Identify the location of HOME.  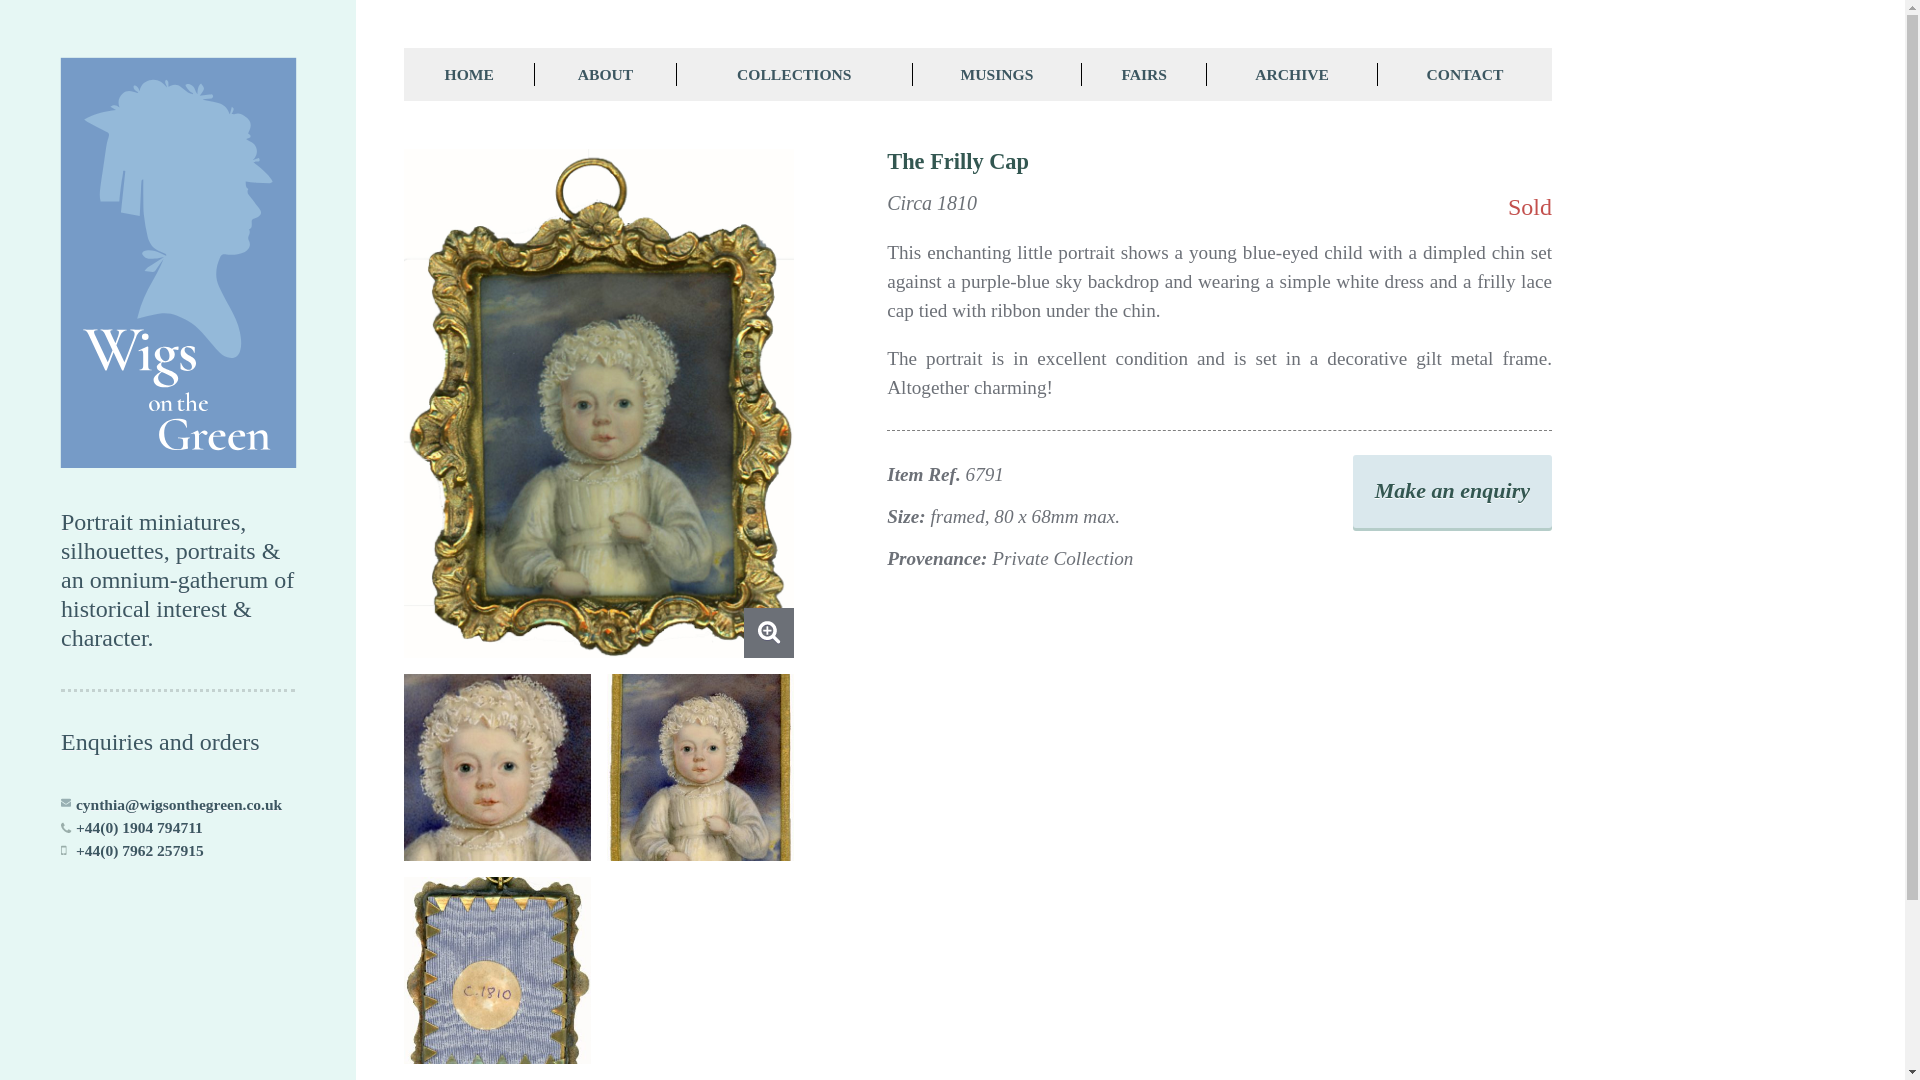
(469, 74).